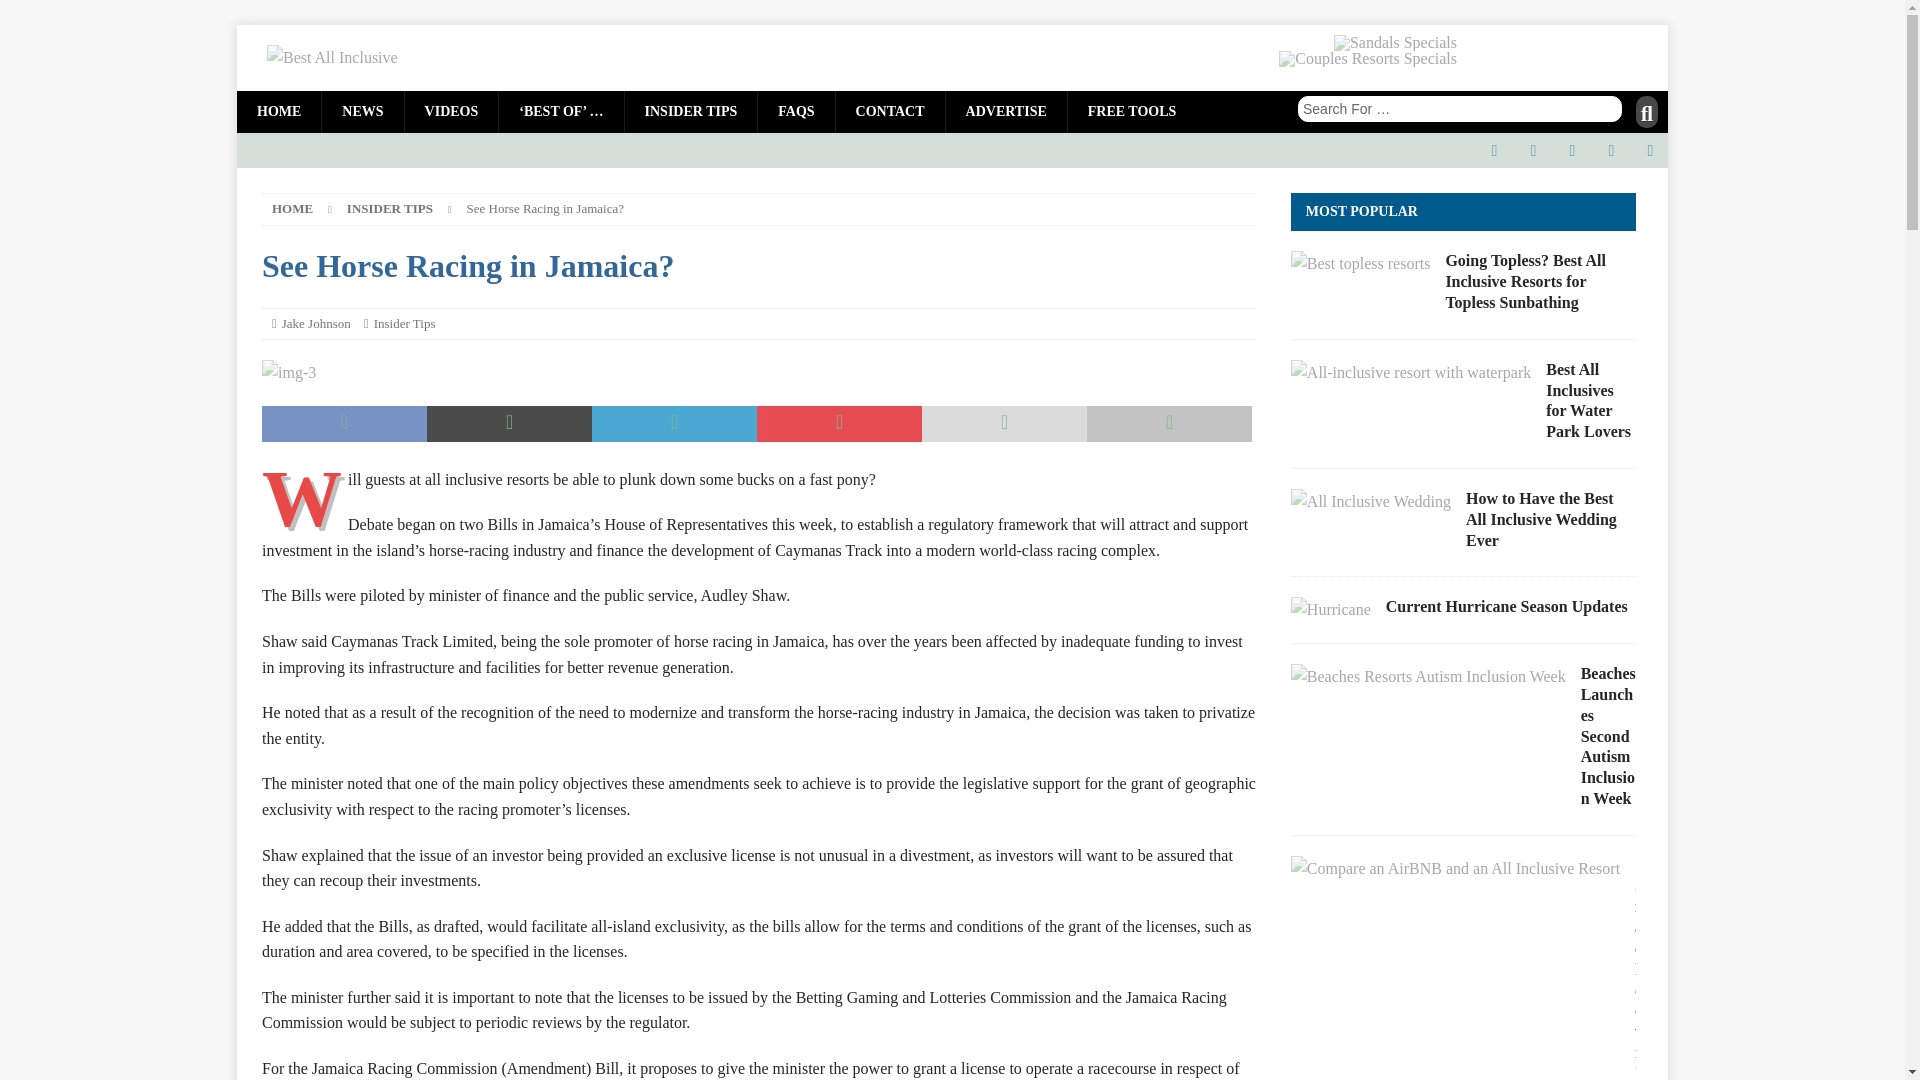  What do you see at coordinates (344, 424) in the screenshot?
I see `Share on Facebook` at bounding box center [344, 424].